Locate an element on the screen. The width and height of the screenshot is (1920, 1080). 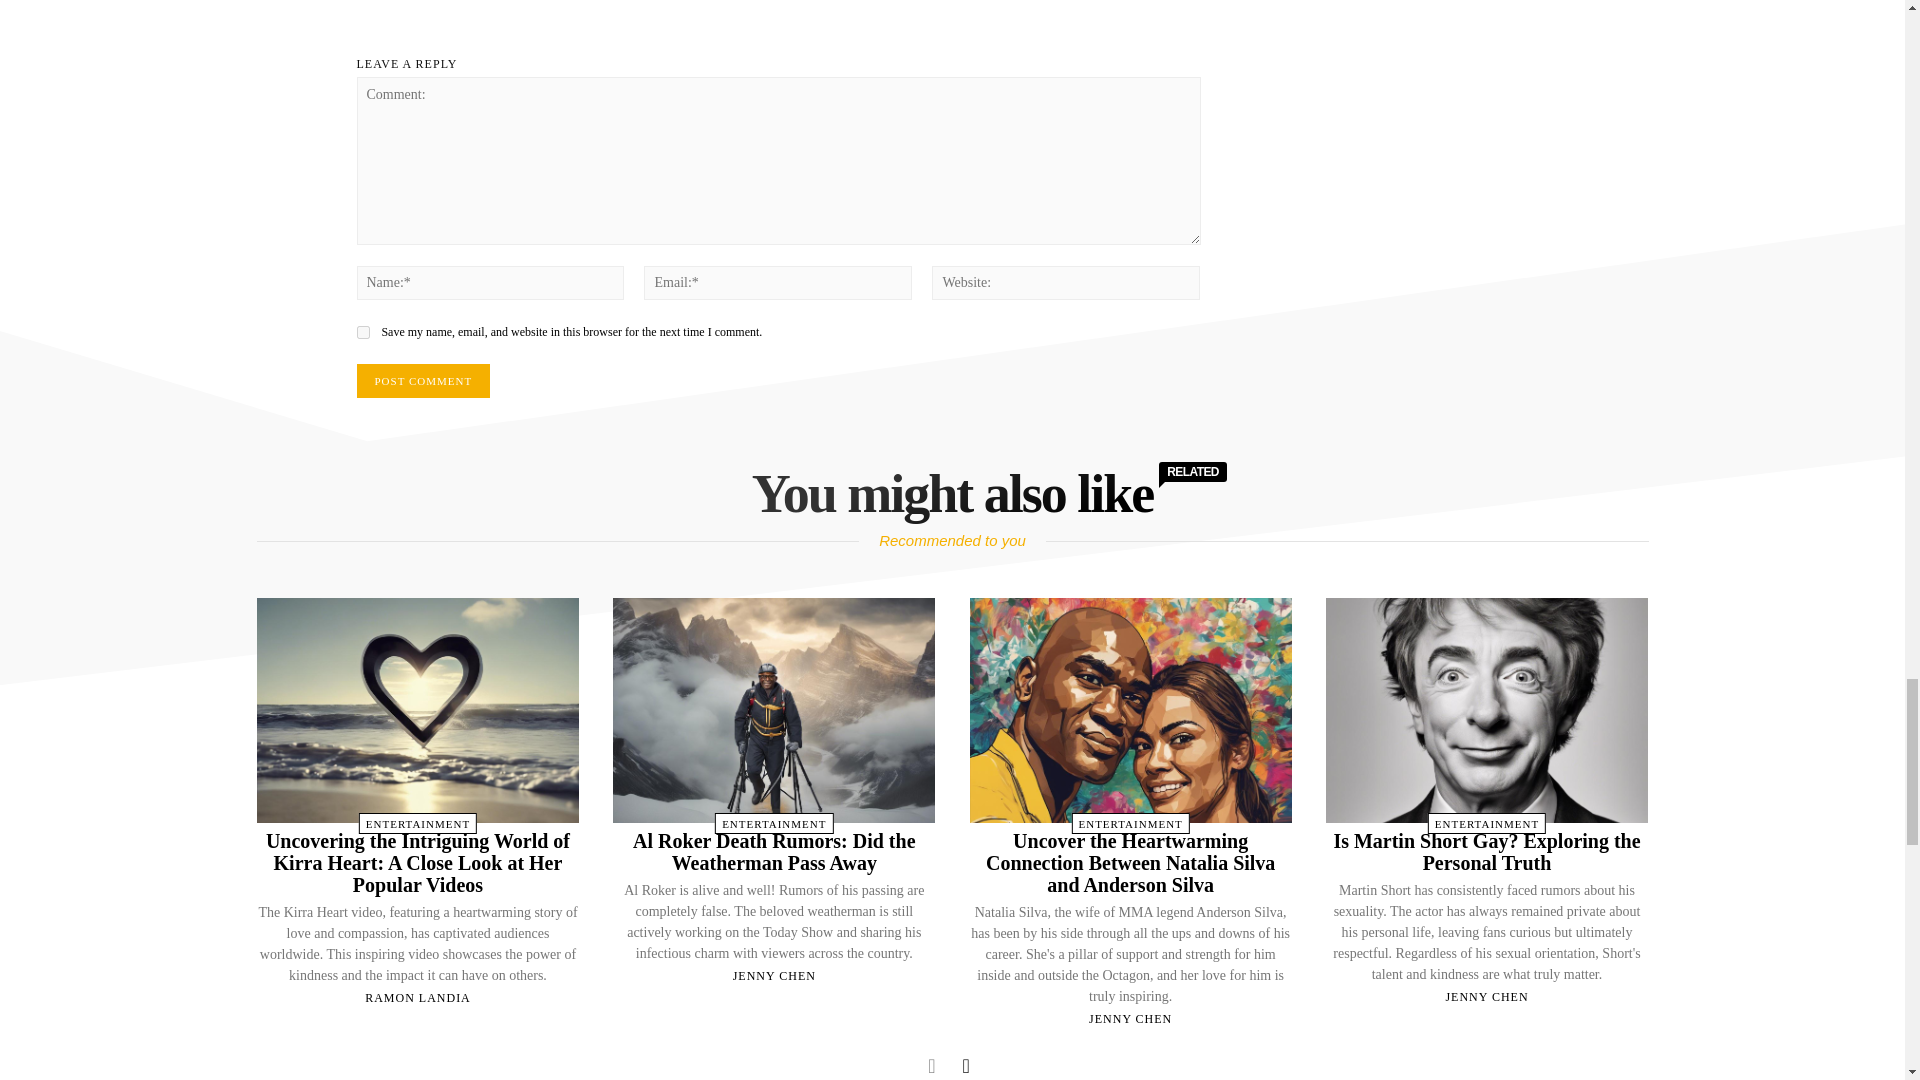
yes is located at coordinates (362, 332).